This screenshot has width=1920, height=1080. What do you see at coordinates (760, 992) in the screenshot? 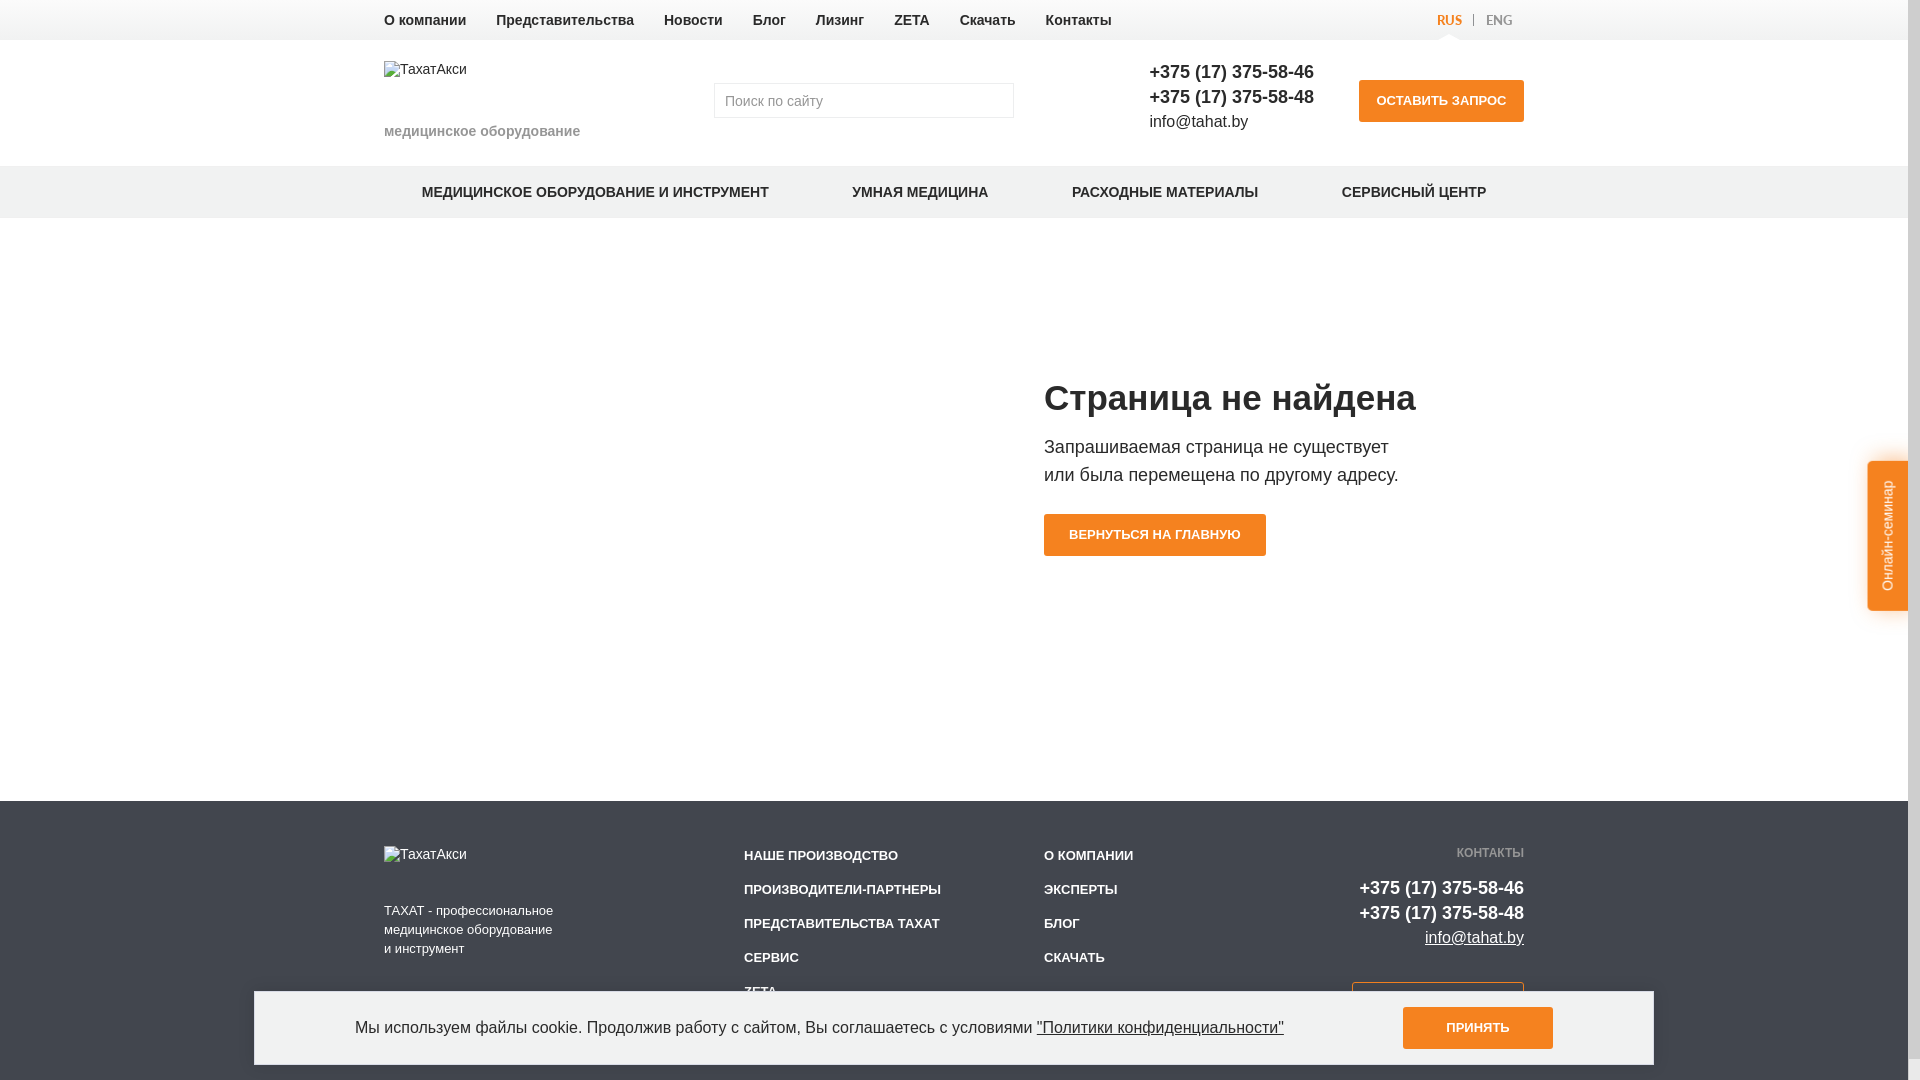
I see `ZETA` at bounding box center [760, 992].